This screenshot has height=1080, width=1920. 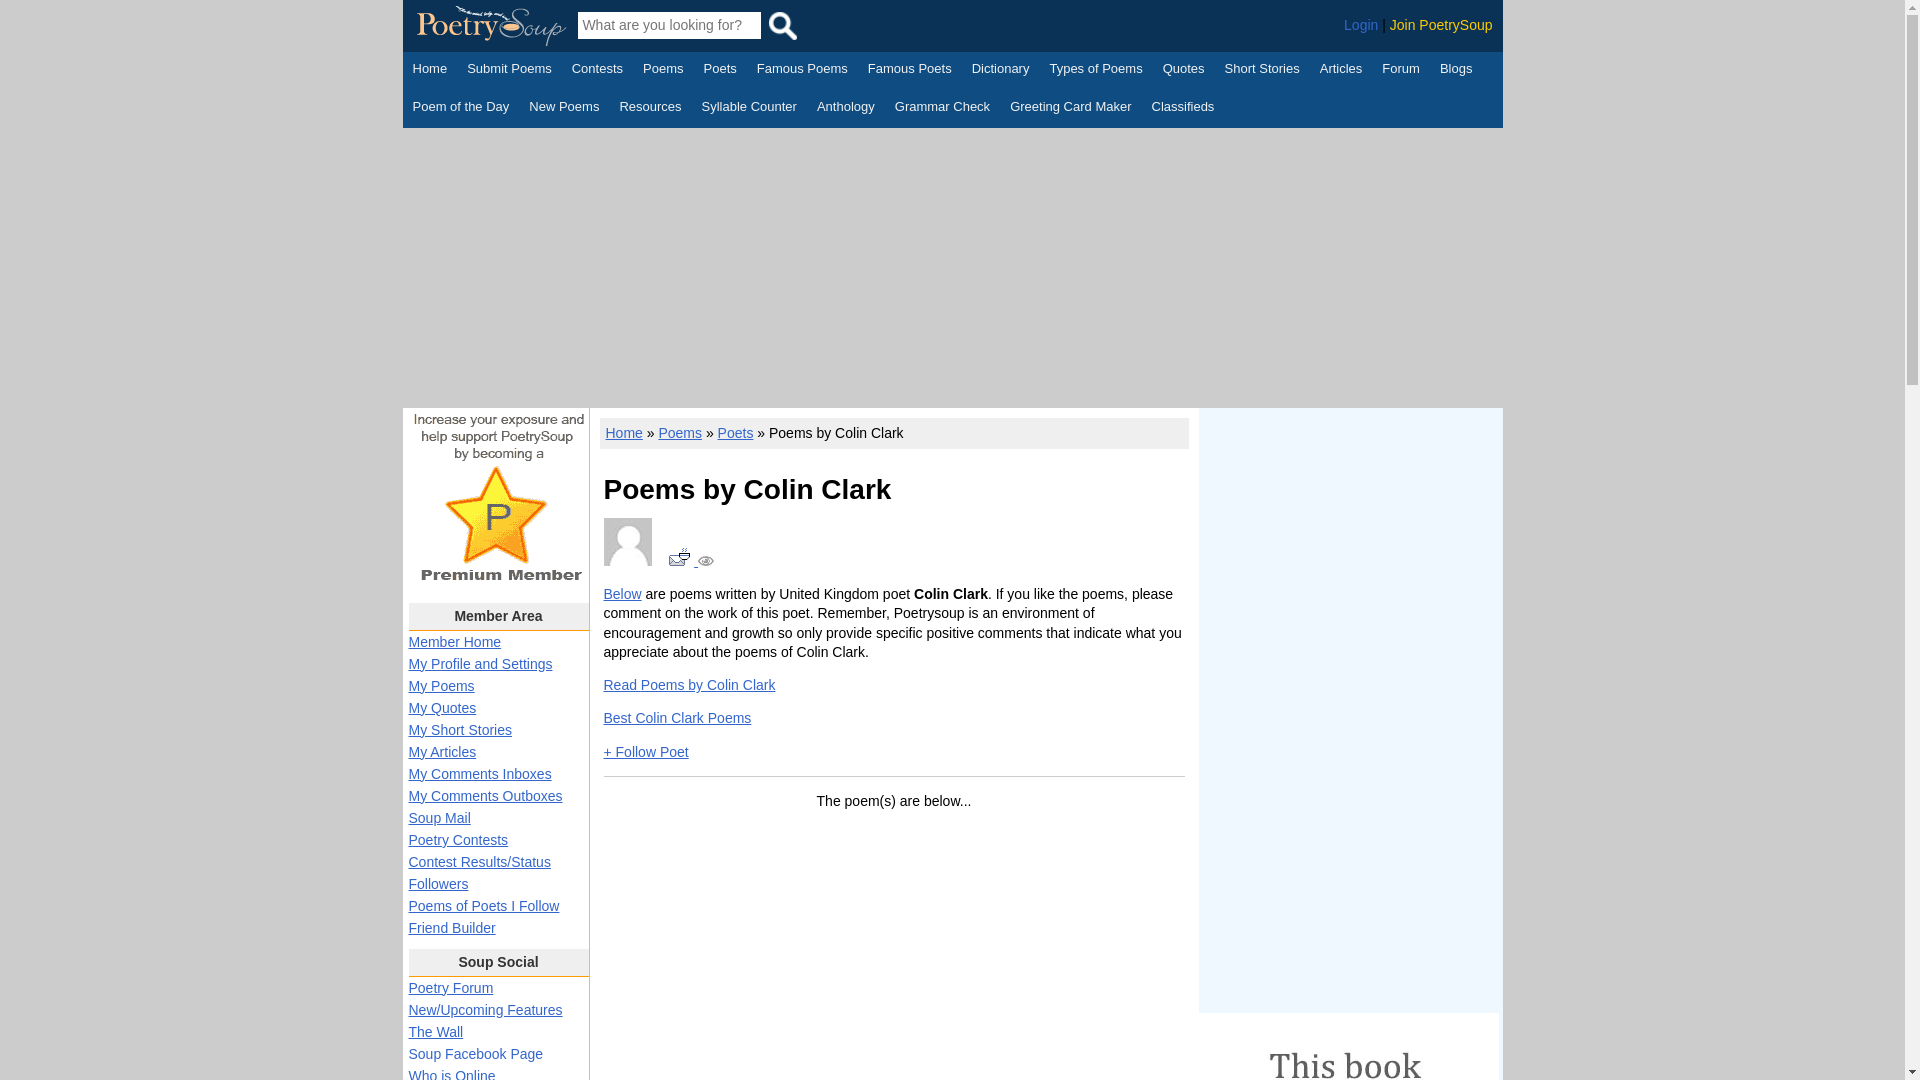 I want to click on Types of Poems, so click(x=1095, y=71).